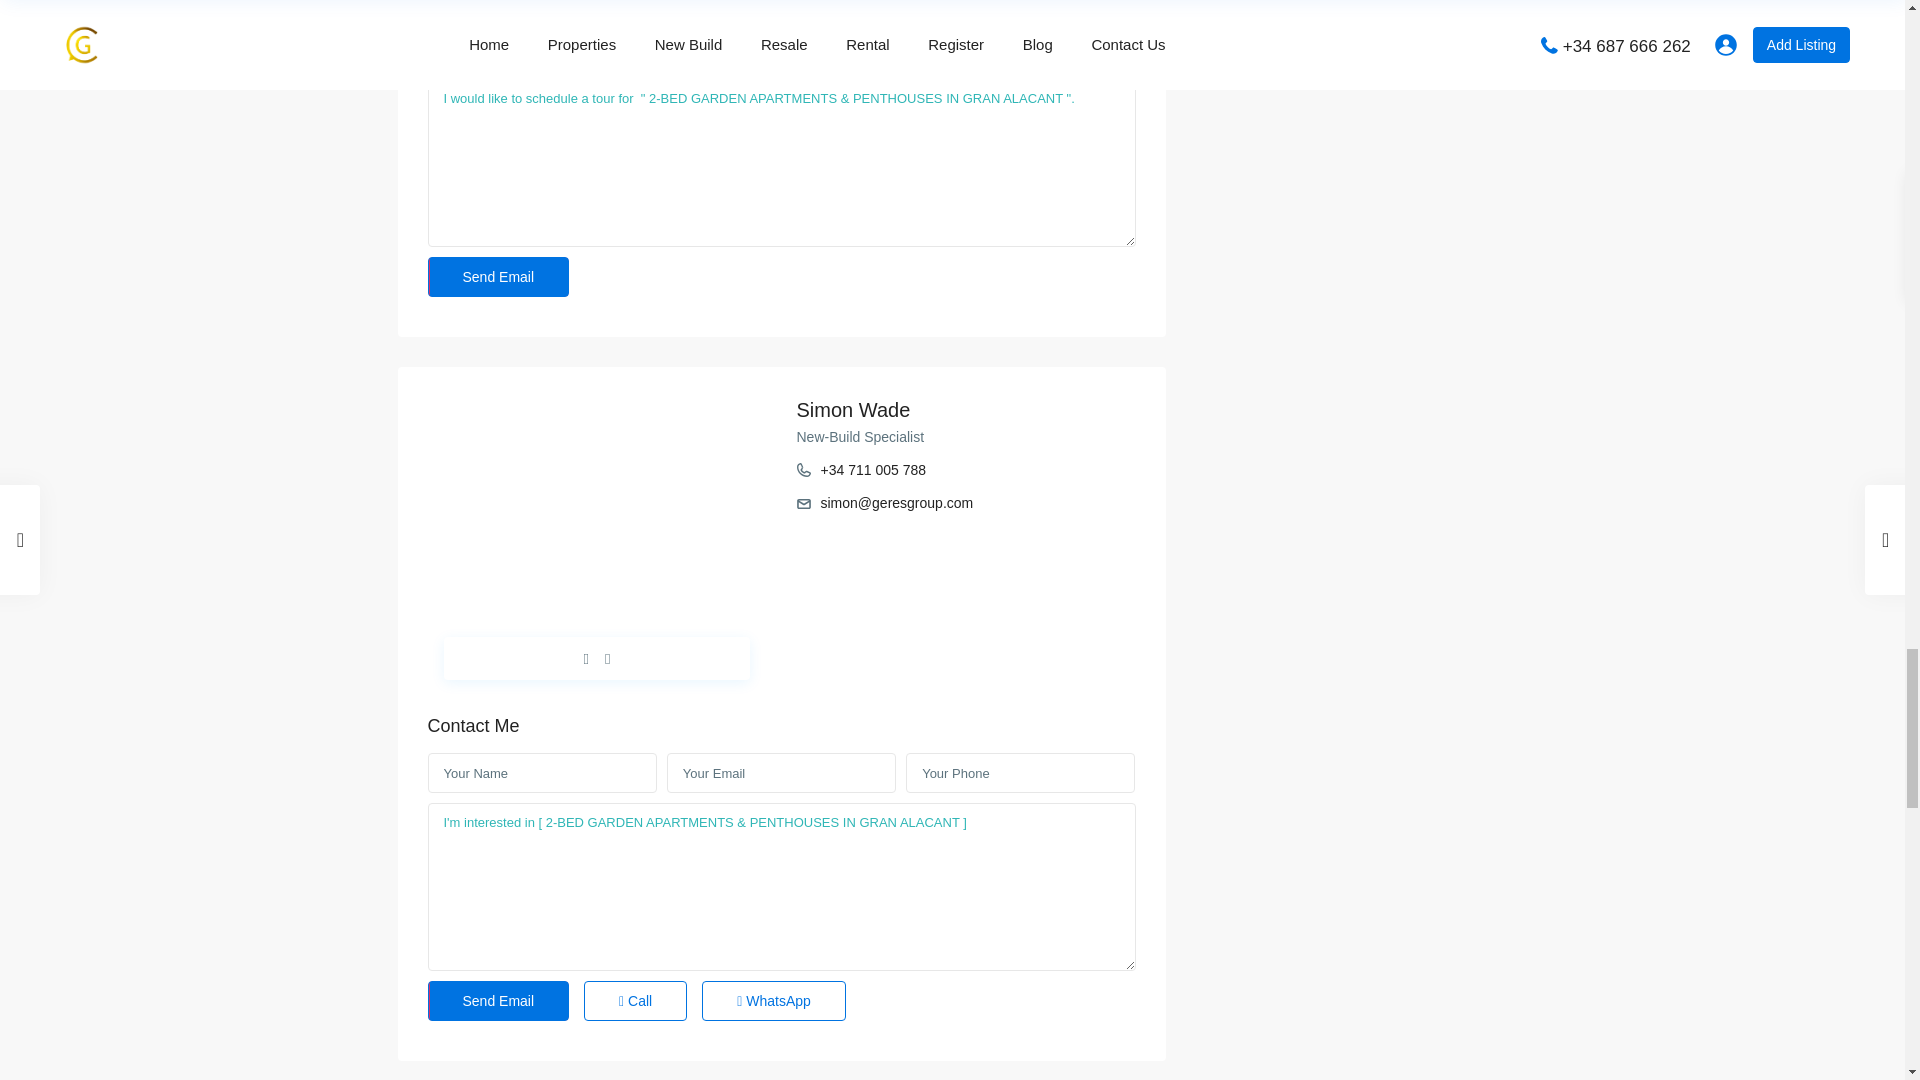  I want to click on Send Email, so click(499, 1000).